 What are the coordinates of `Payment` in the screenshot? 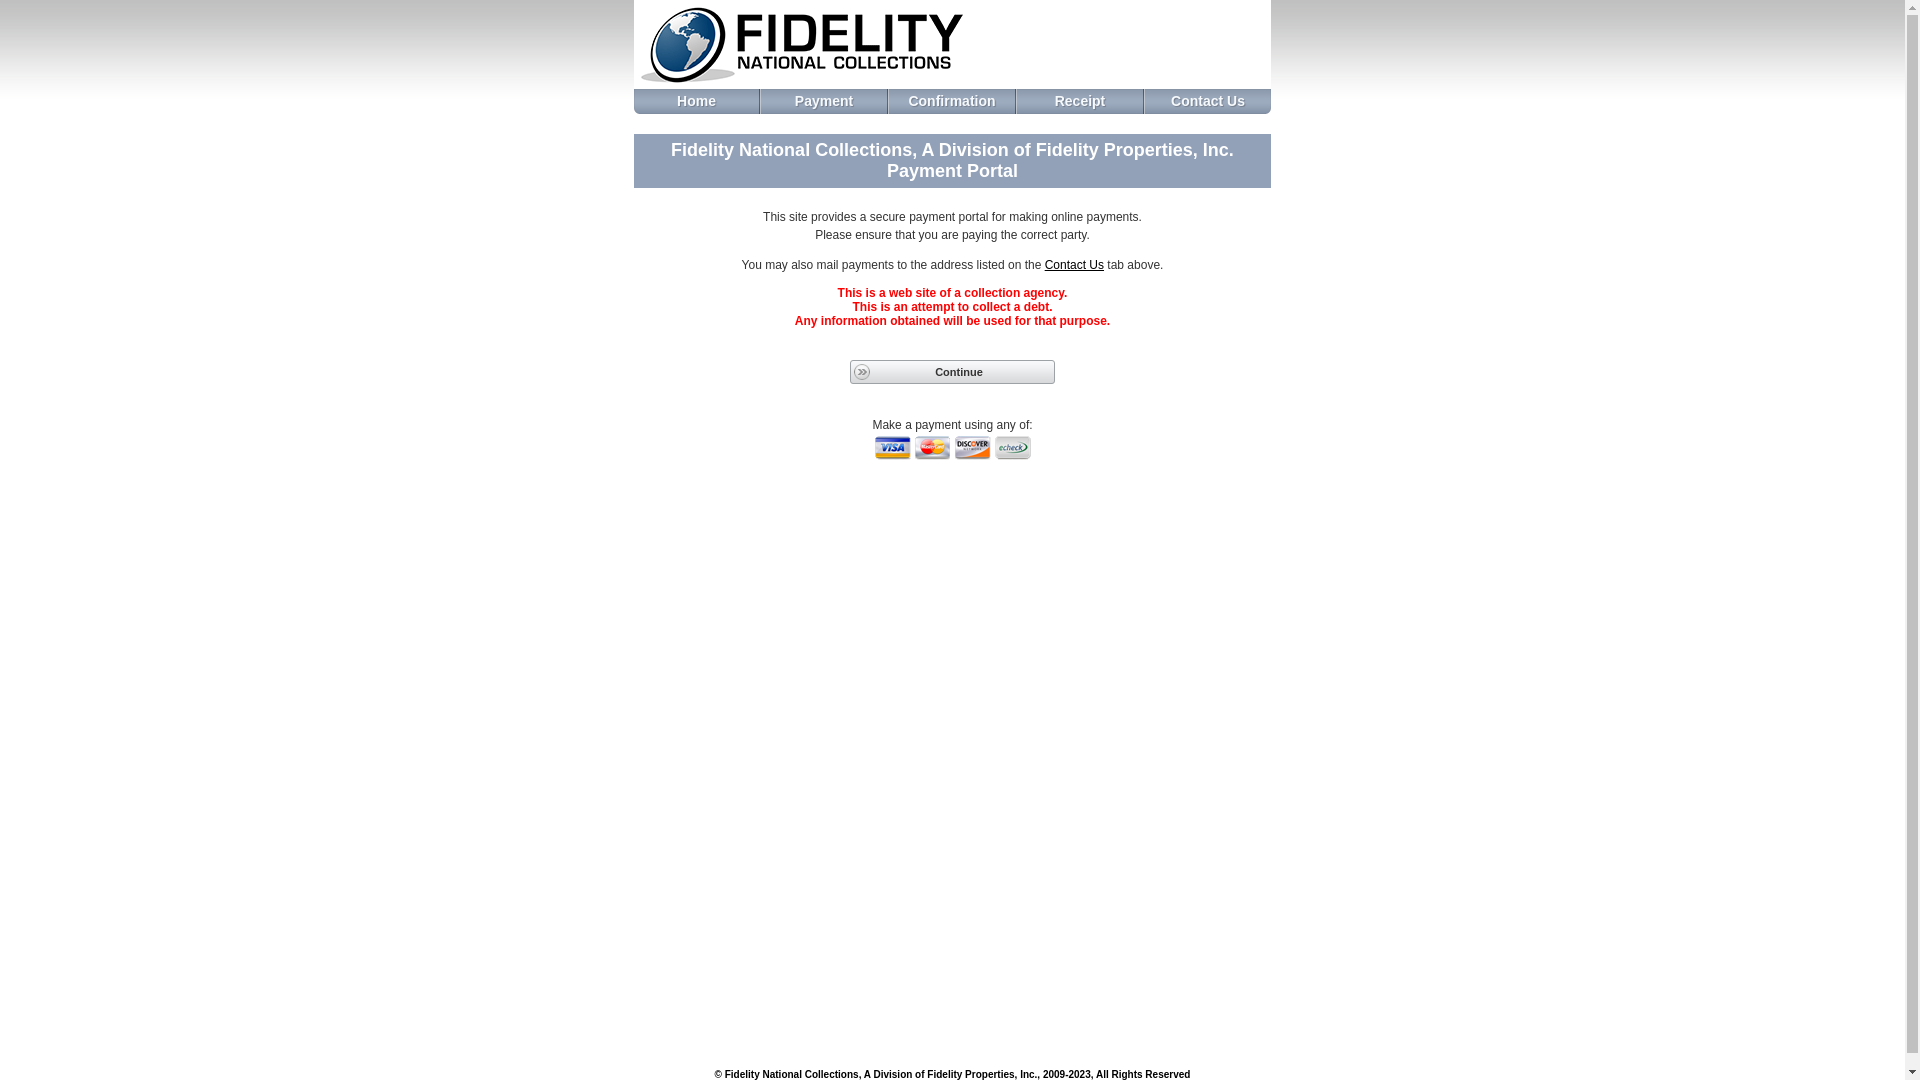 It's located at (824, 102).